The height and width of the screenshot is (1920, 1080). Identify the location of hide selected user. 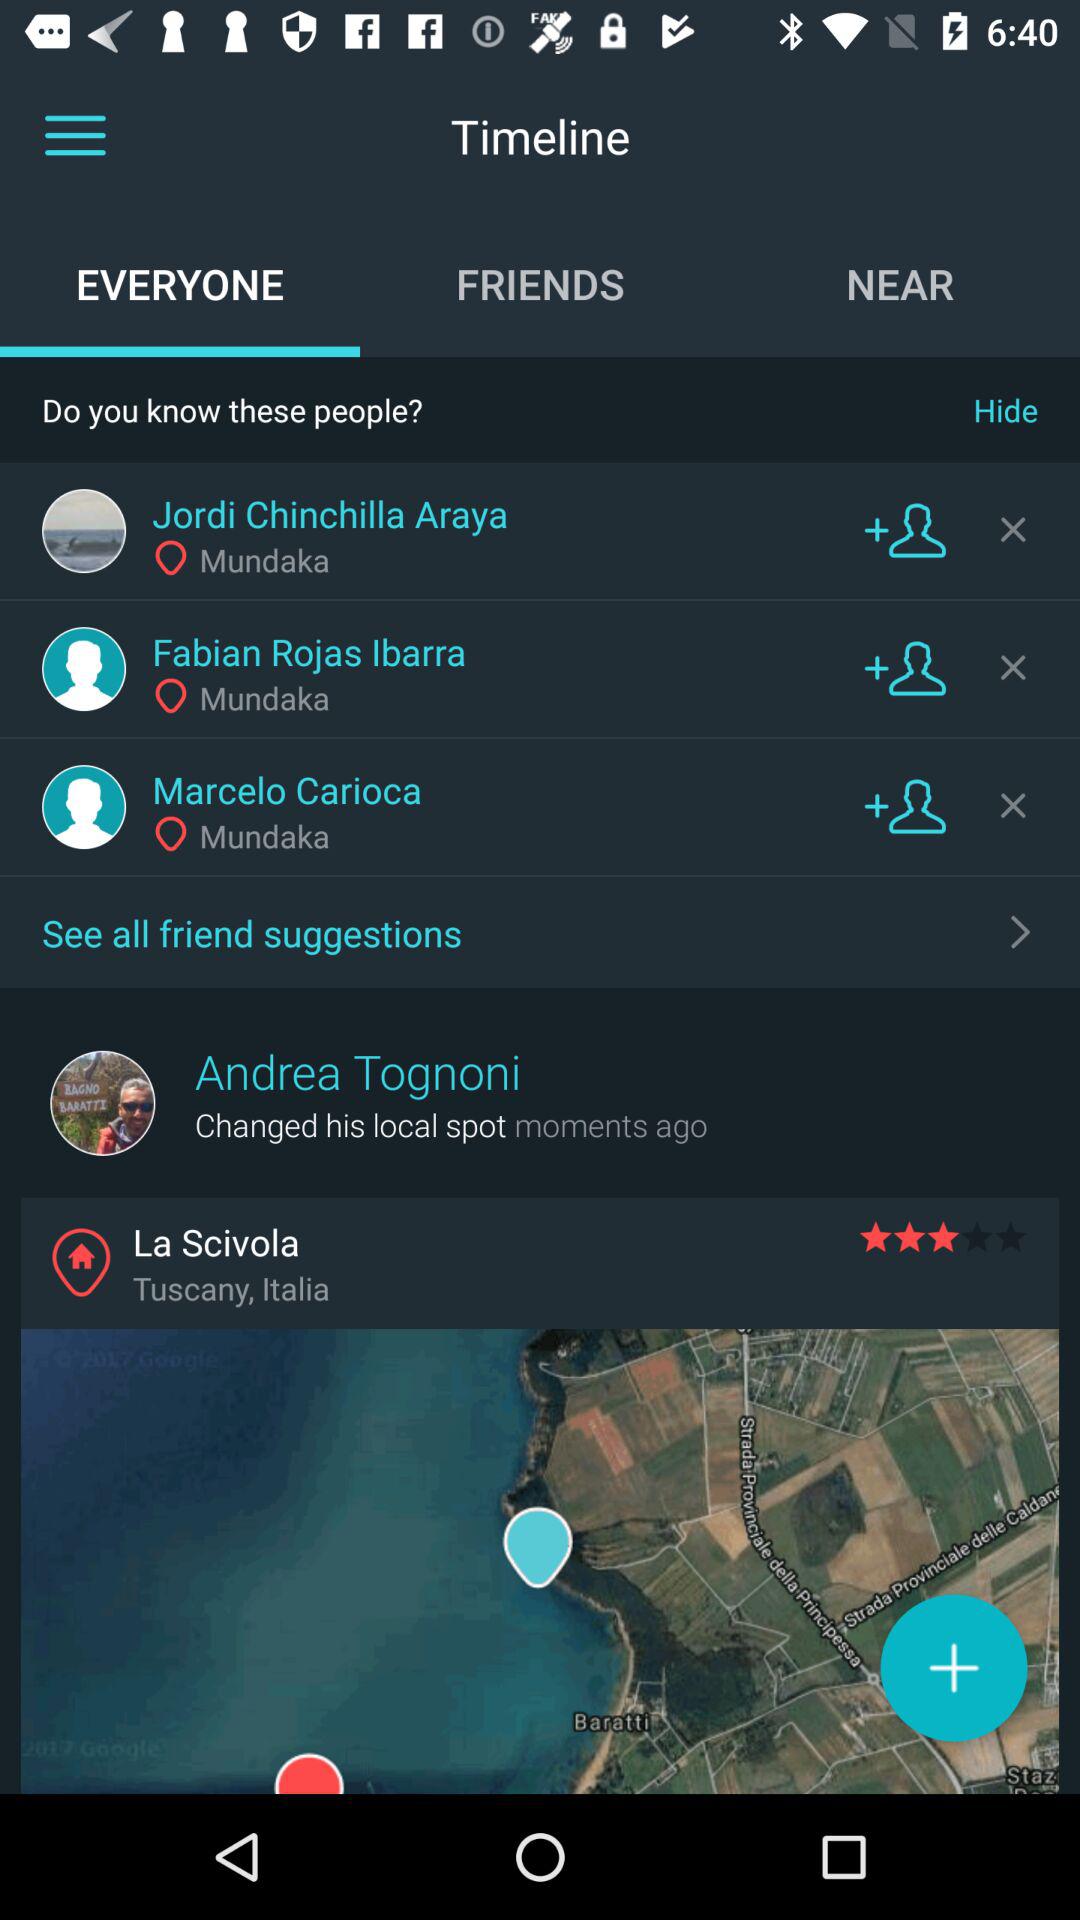
(1013, 805).